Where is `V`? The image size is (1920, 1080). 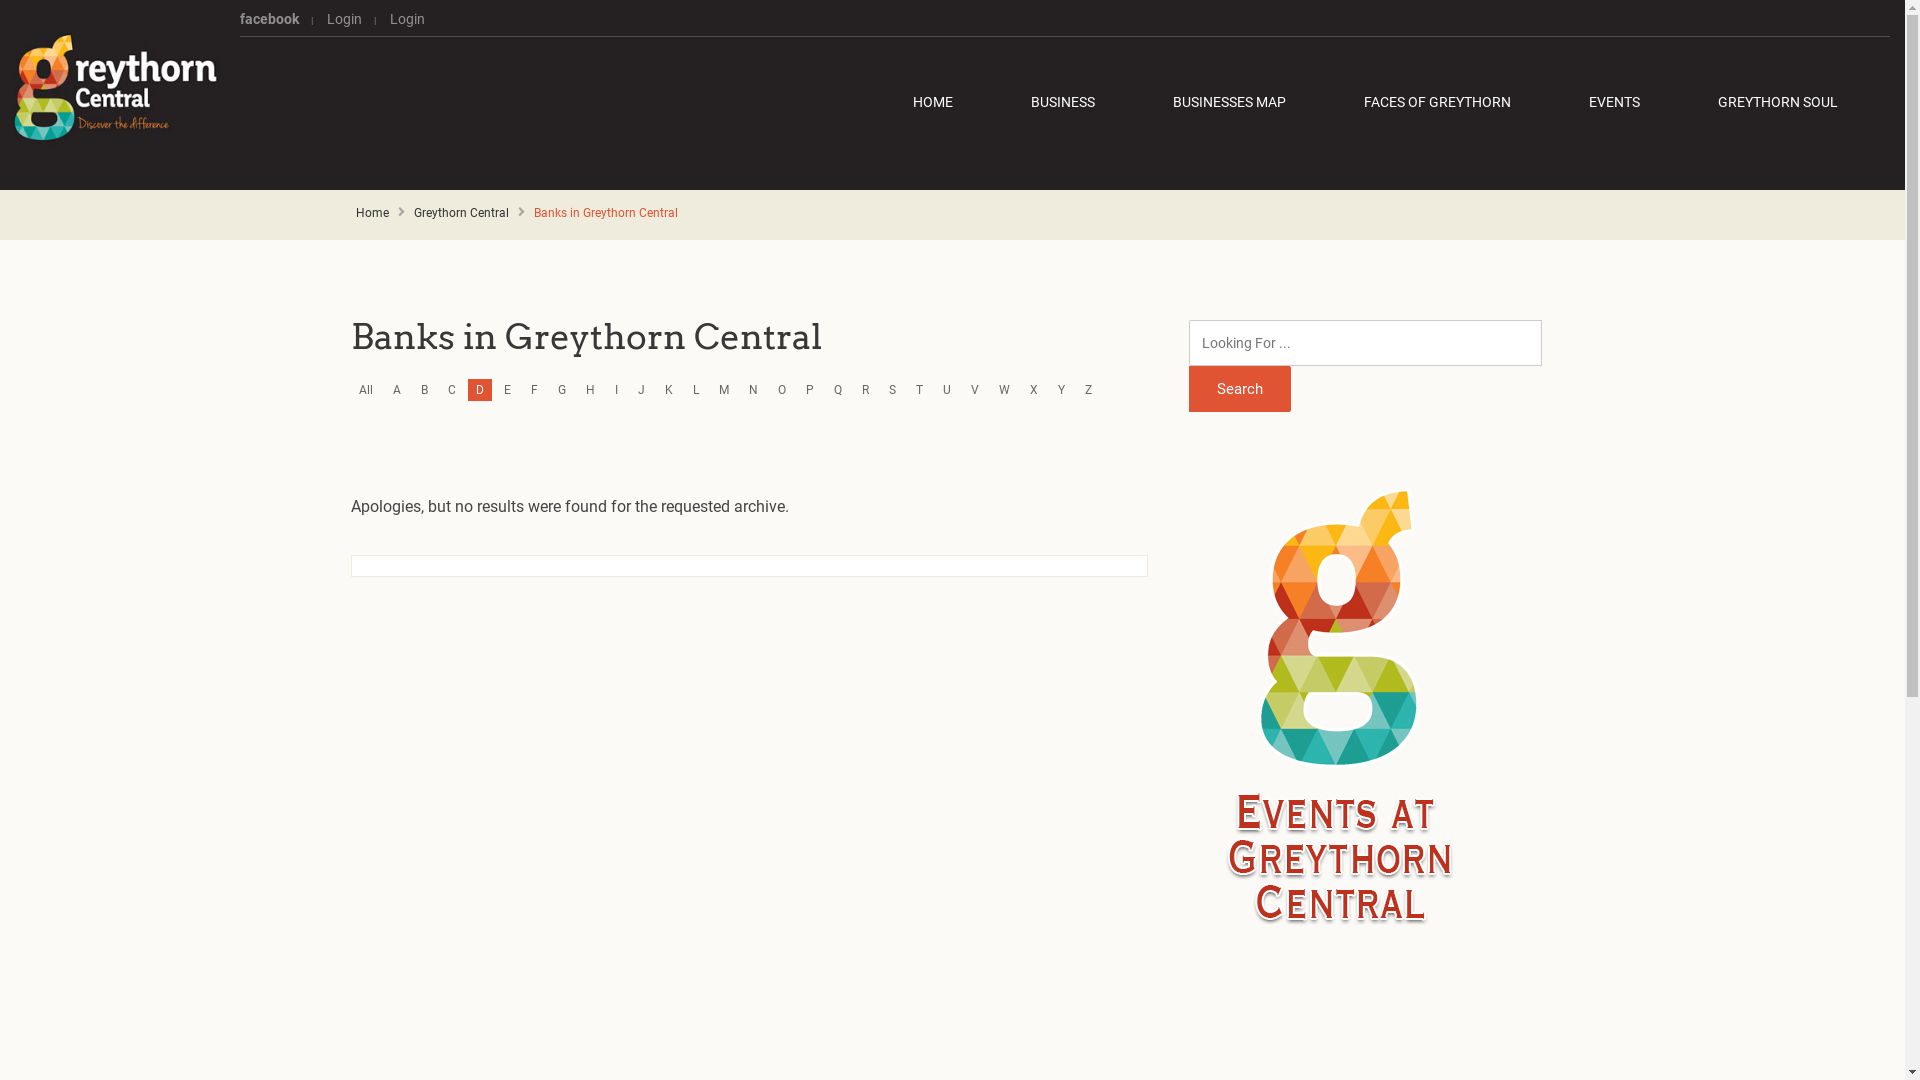 V is located at coordinates (975, 390).